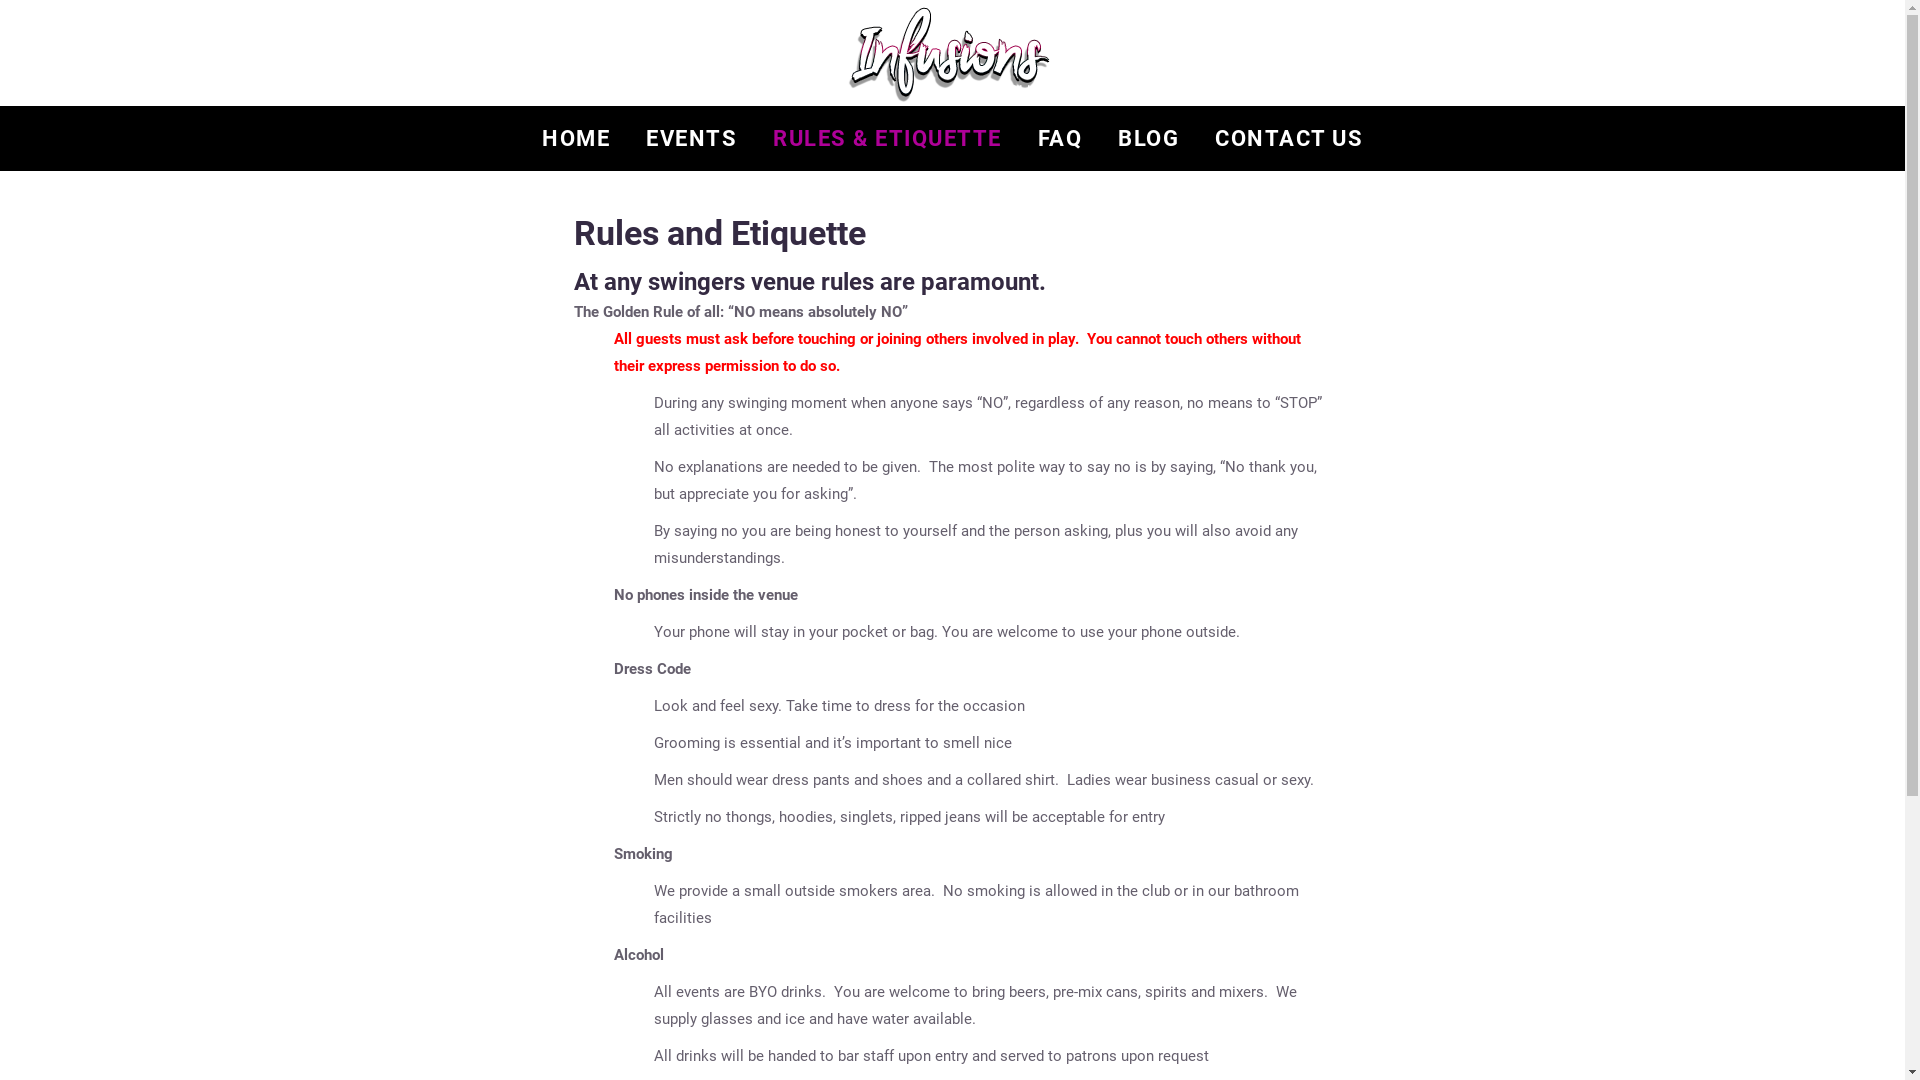  What do you see at coordinates (1060, 138) in the screenshot?
I see `FAQ` at bounding box center [1060, 138].